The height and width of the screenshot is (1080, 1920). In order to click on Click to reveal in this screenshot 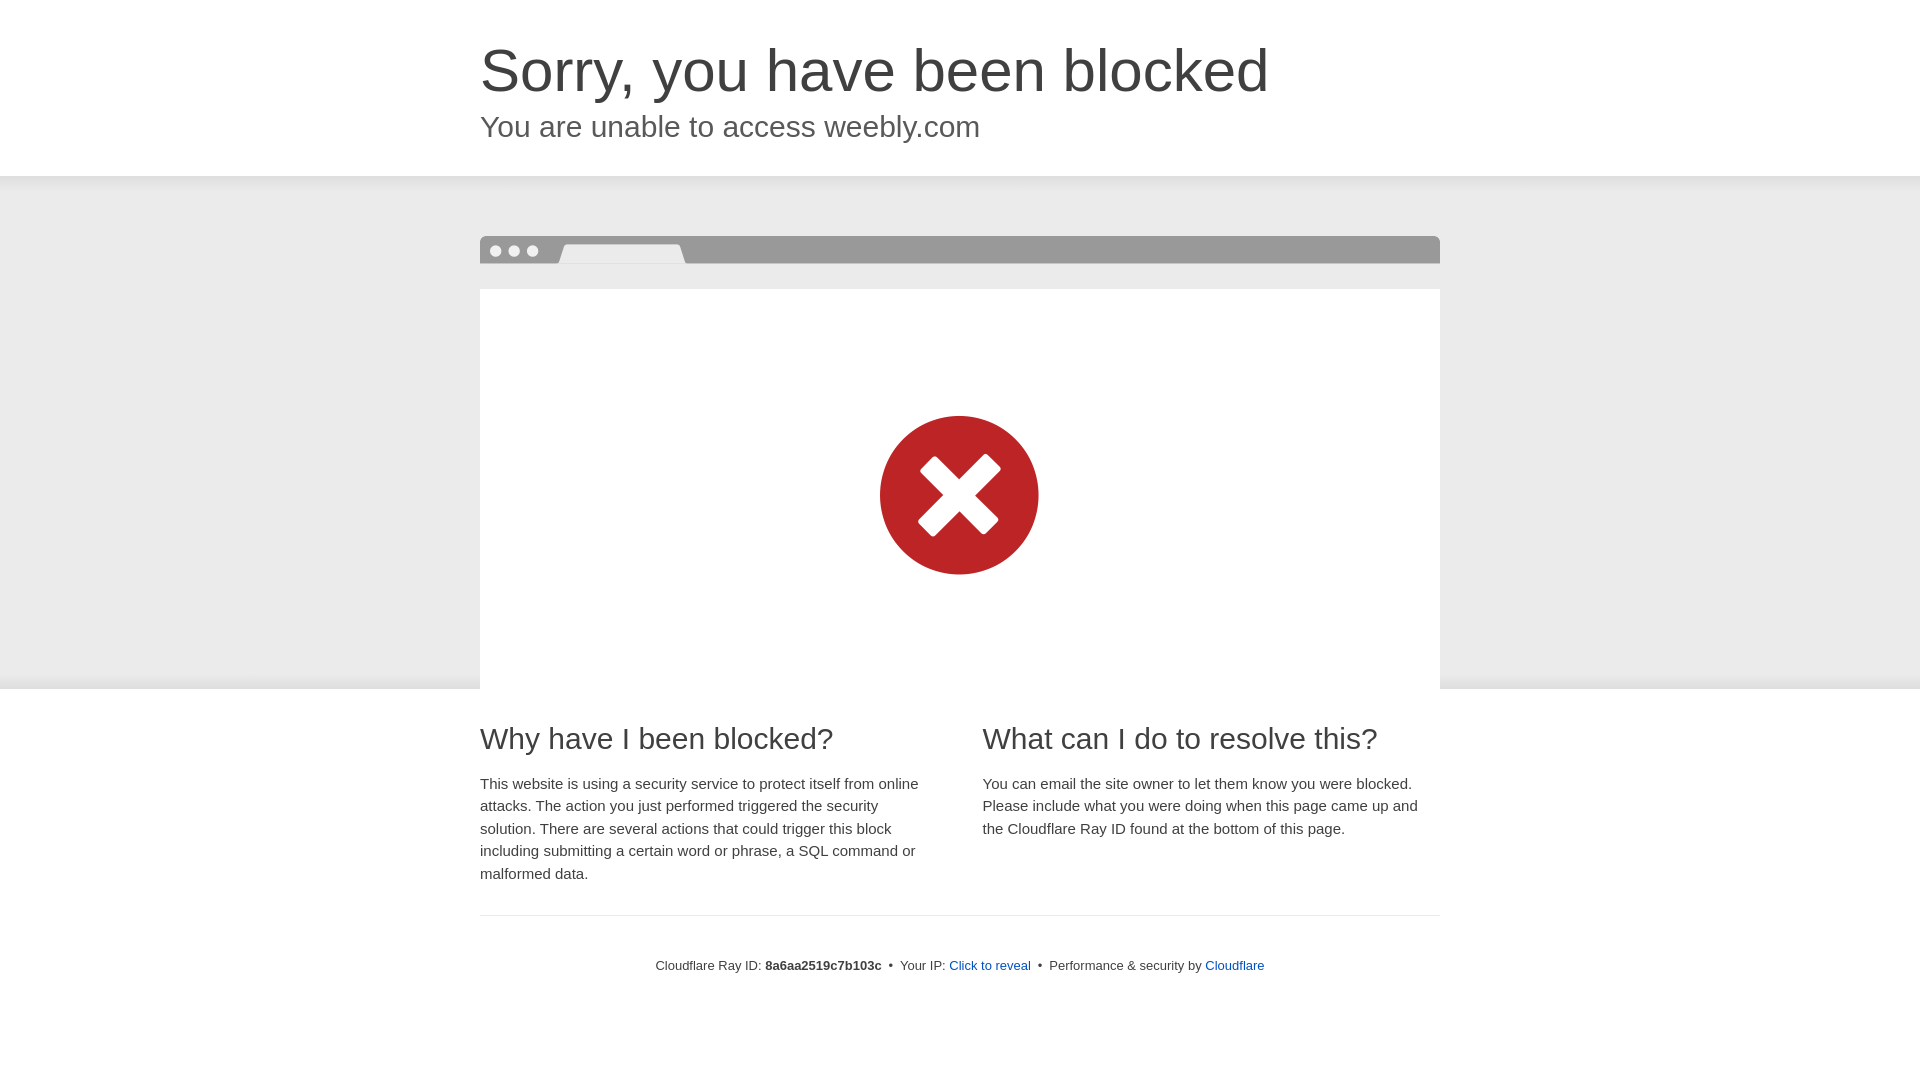, I will do `click(990, 966)`.